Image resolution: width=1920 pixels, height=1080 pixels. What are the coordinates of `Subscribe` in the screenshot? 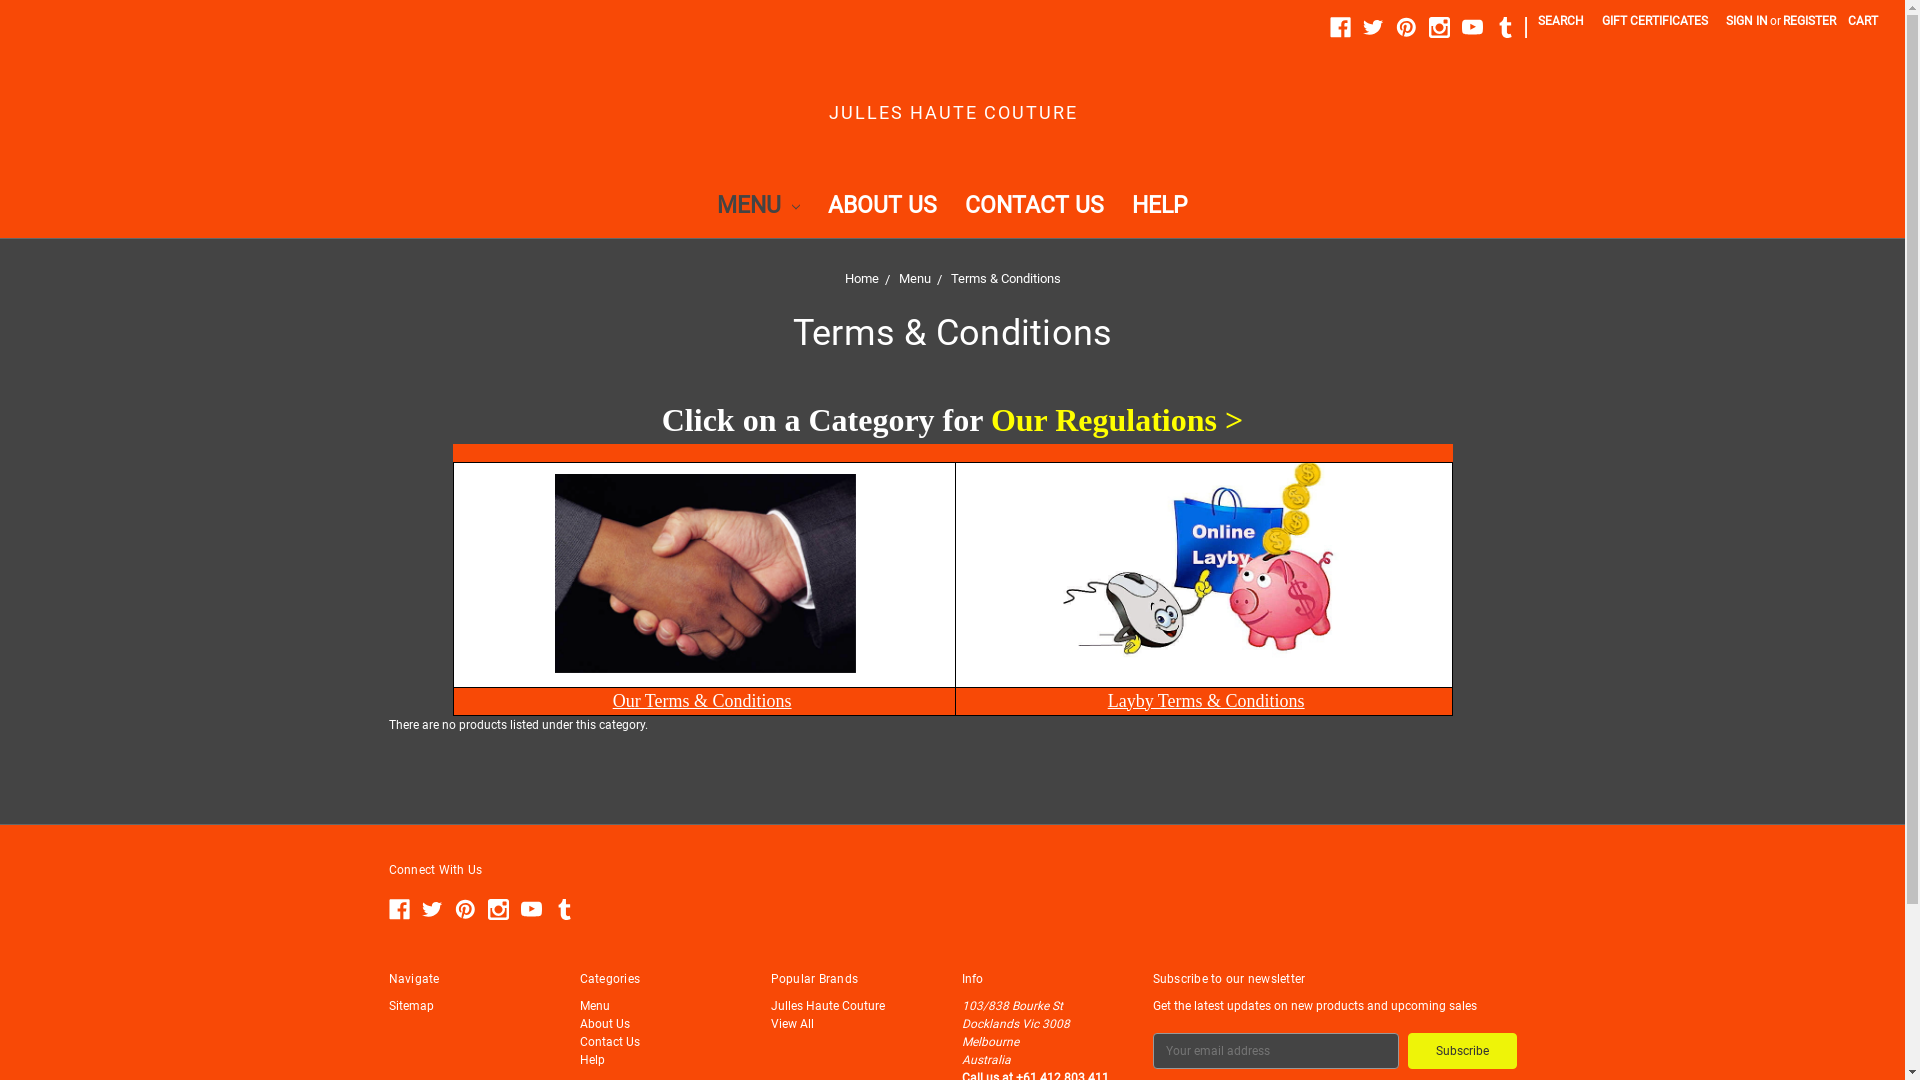 It's located at (1462, 1050).